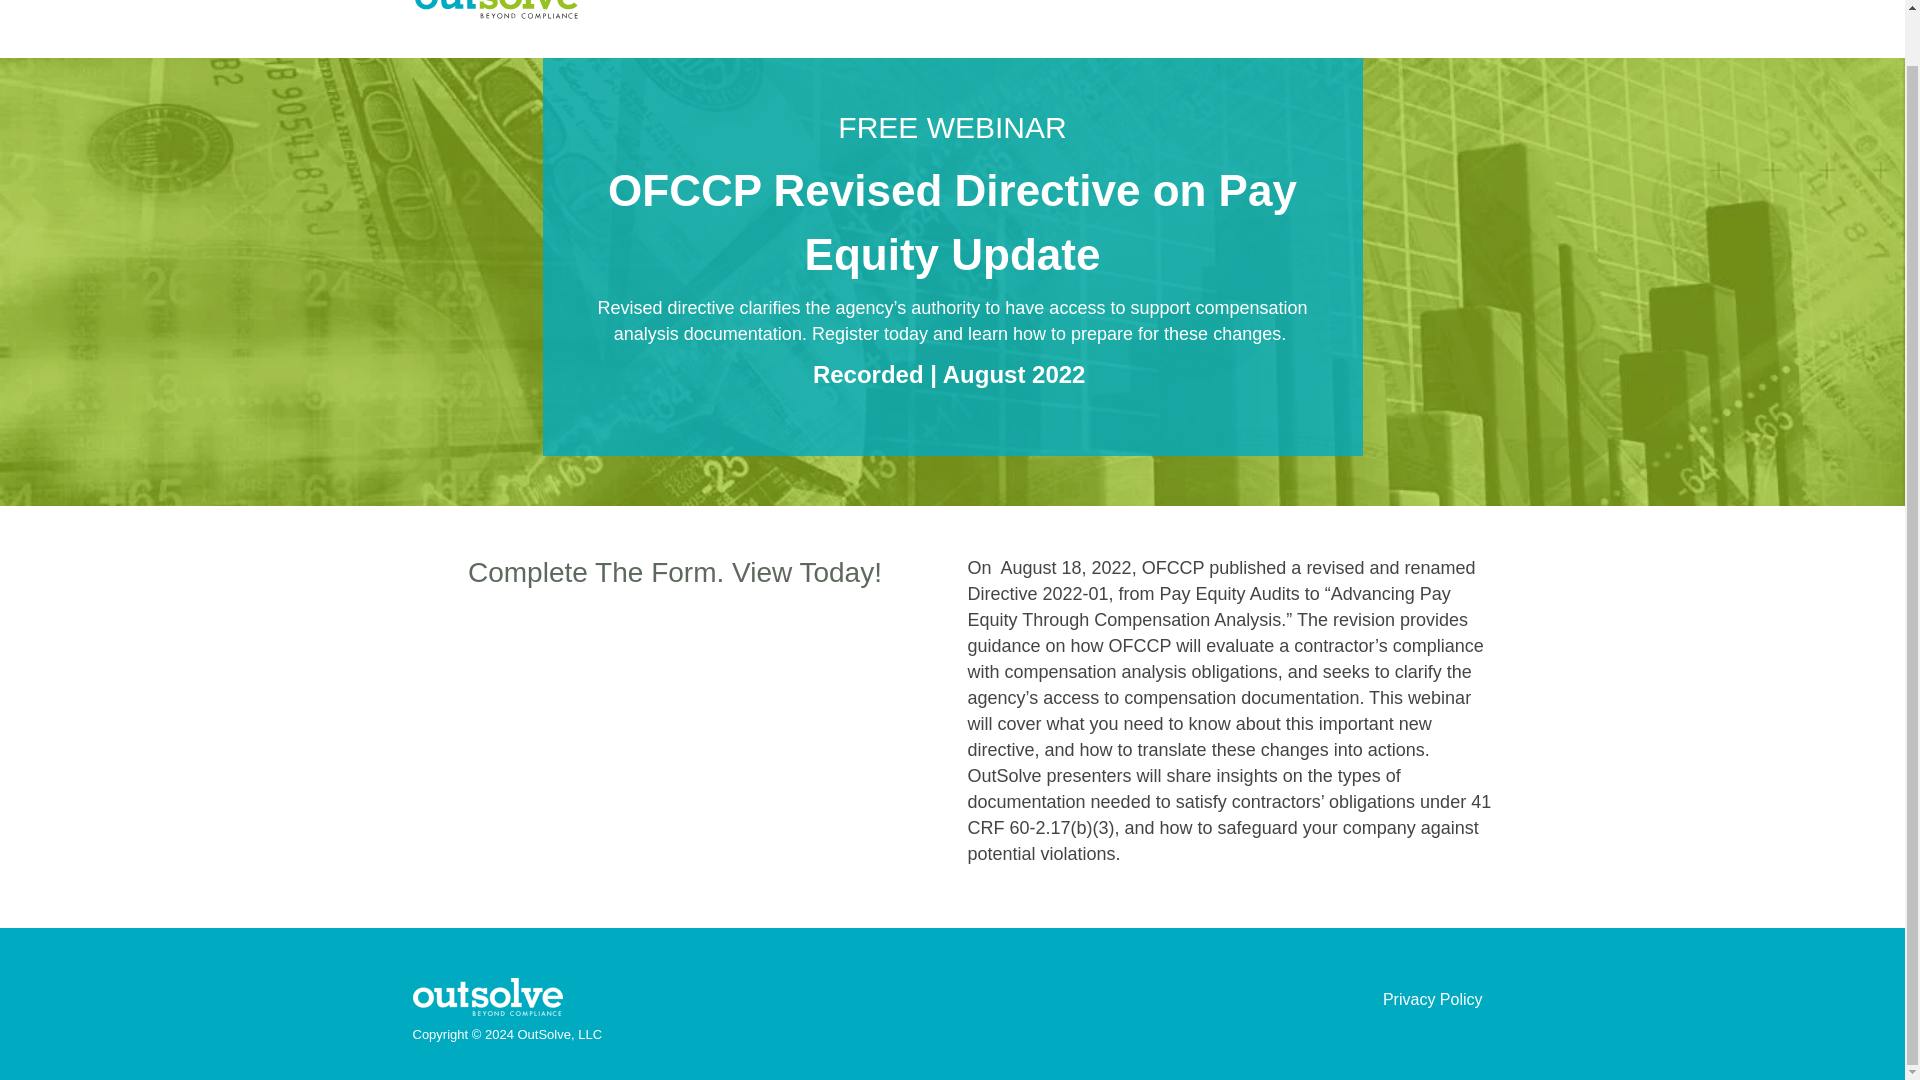 The width and height of the screenshot is (1920, 1080). I want to click on Privacy Policy, so click(1432, 999).